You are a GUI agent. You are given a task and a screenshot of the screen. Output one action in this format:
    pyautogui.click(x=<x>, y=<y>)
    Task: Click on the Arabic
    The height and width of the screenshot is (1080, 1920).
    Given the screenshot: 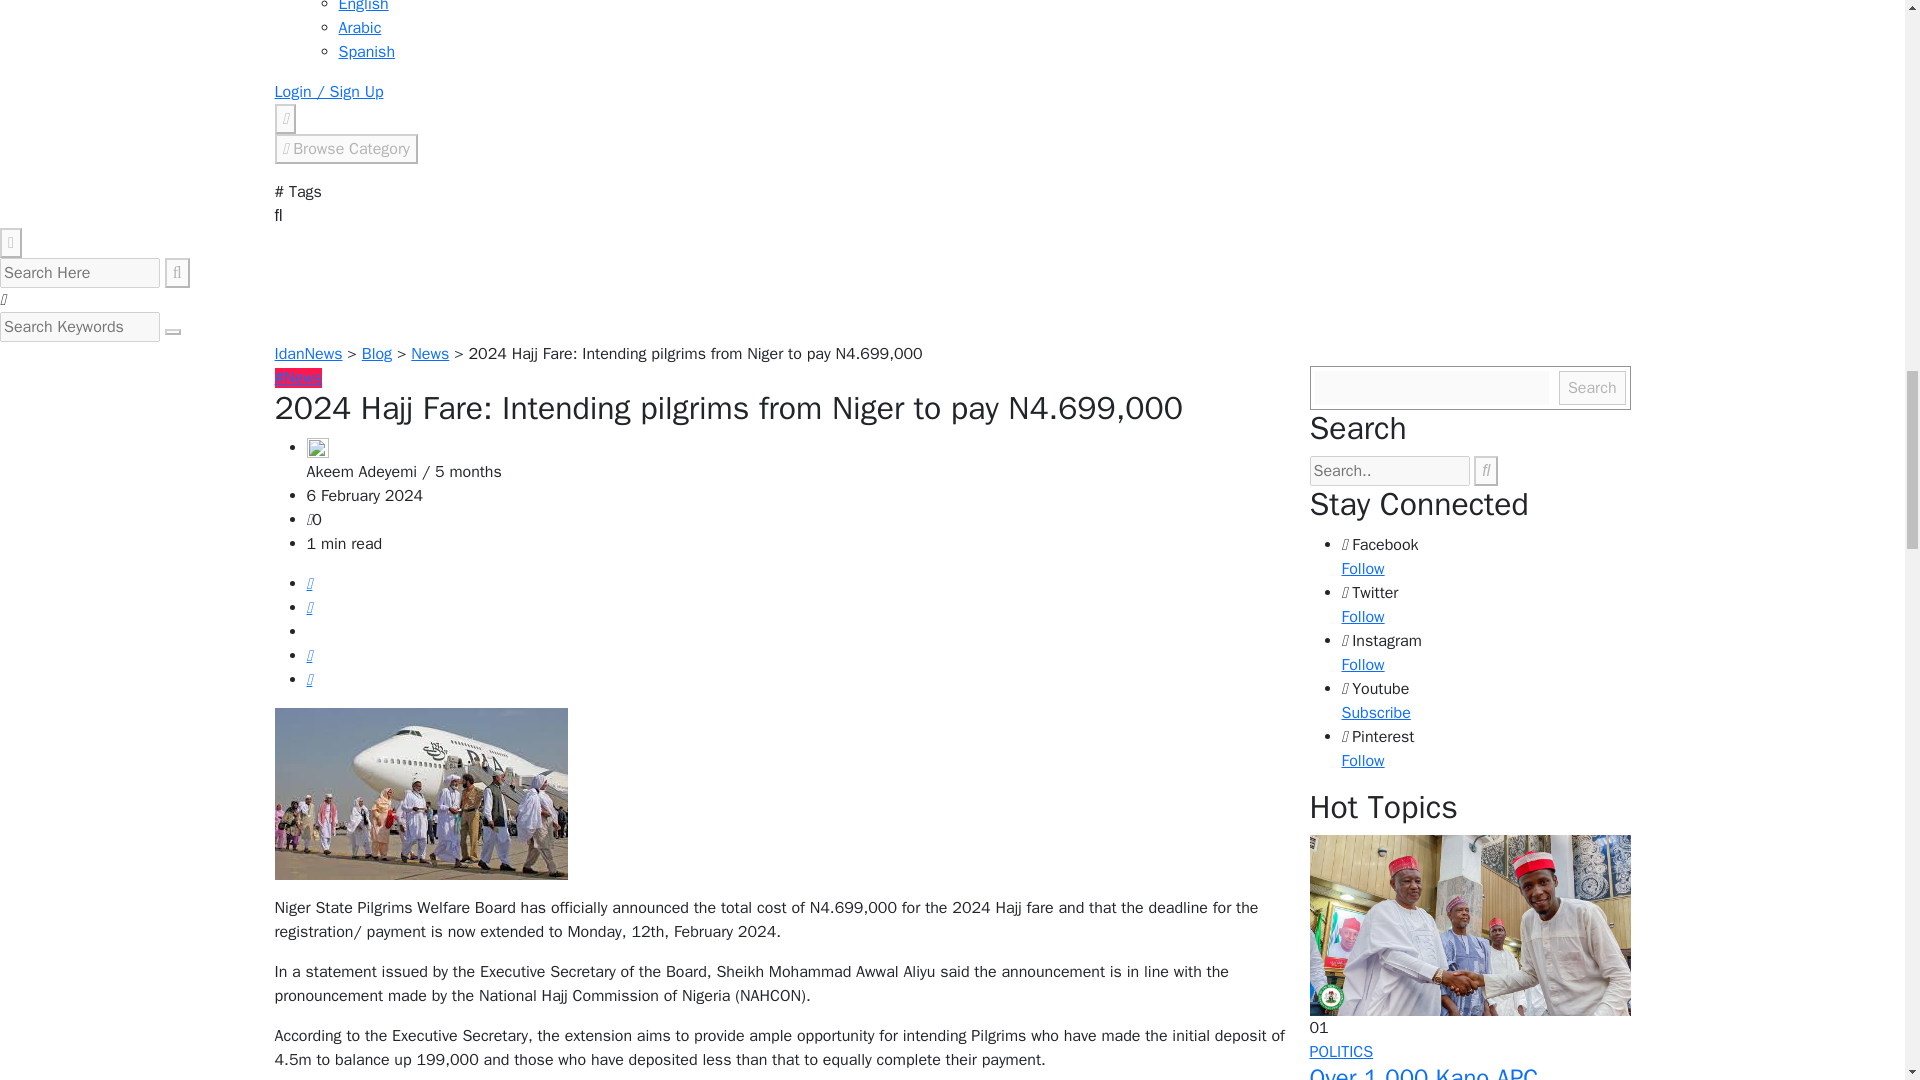 What is the action you would take?
    pyautogui.click(x=358, y=28)
    